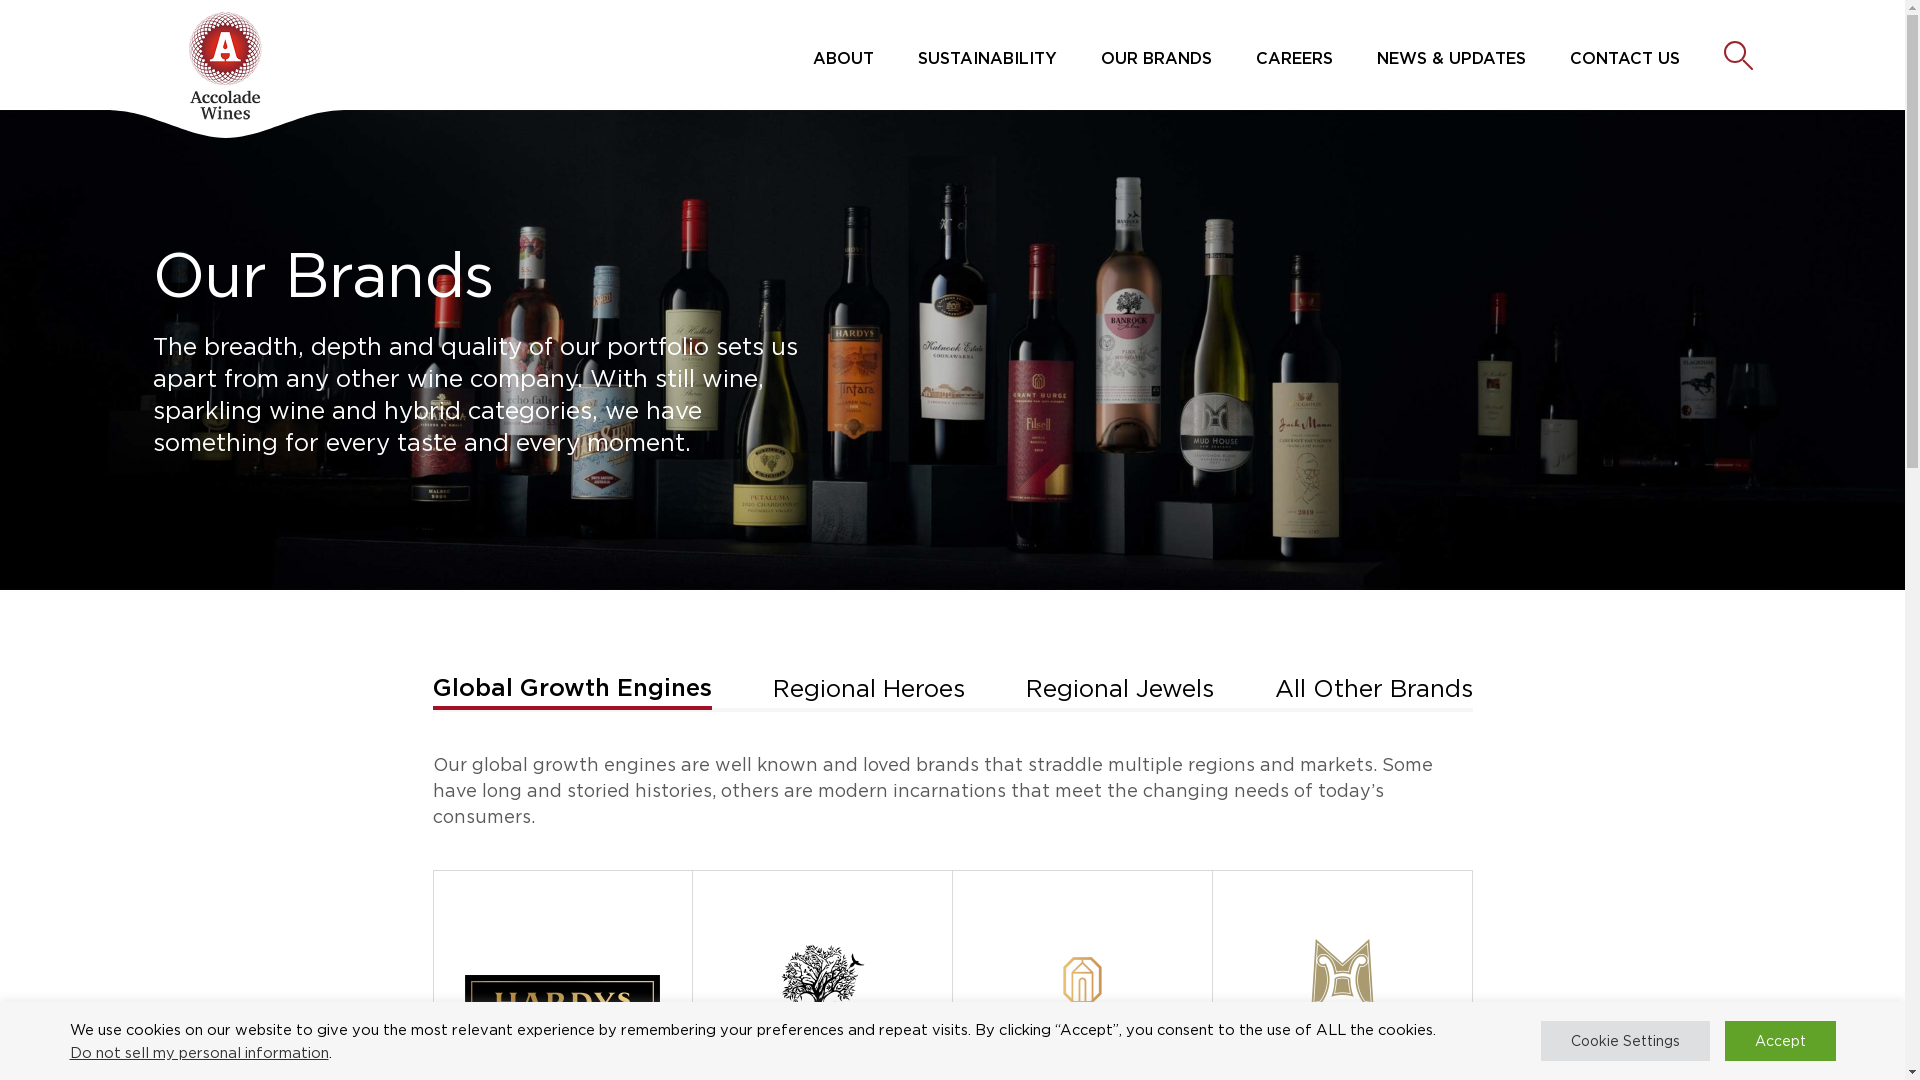 The width and height of the screenshot is (1920, 1080). Describe the element at coordinates (1120, 690) in the screenshot. I see `Regional Jewels` at that location.